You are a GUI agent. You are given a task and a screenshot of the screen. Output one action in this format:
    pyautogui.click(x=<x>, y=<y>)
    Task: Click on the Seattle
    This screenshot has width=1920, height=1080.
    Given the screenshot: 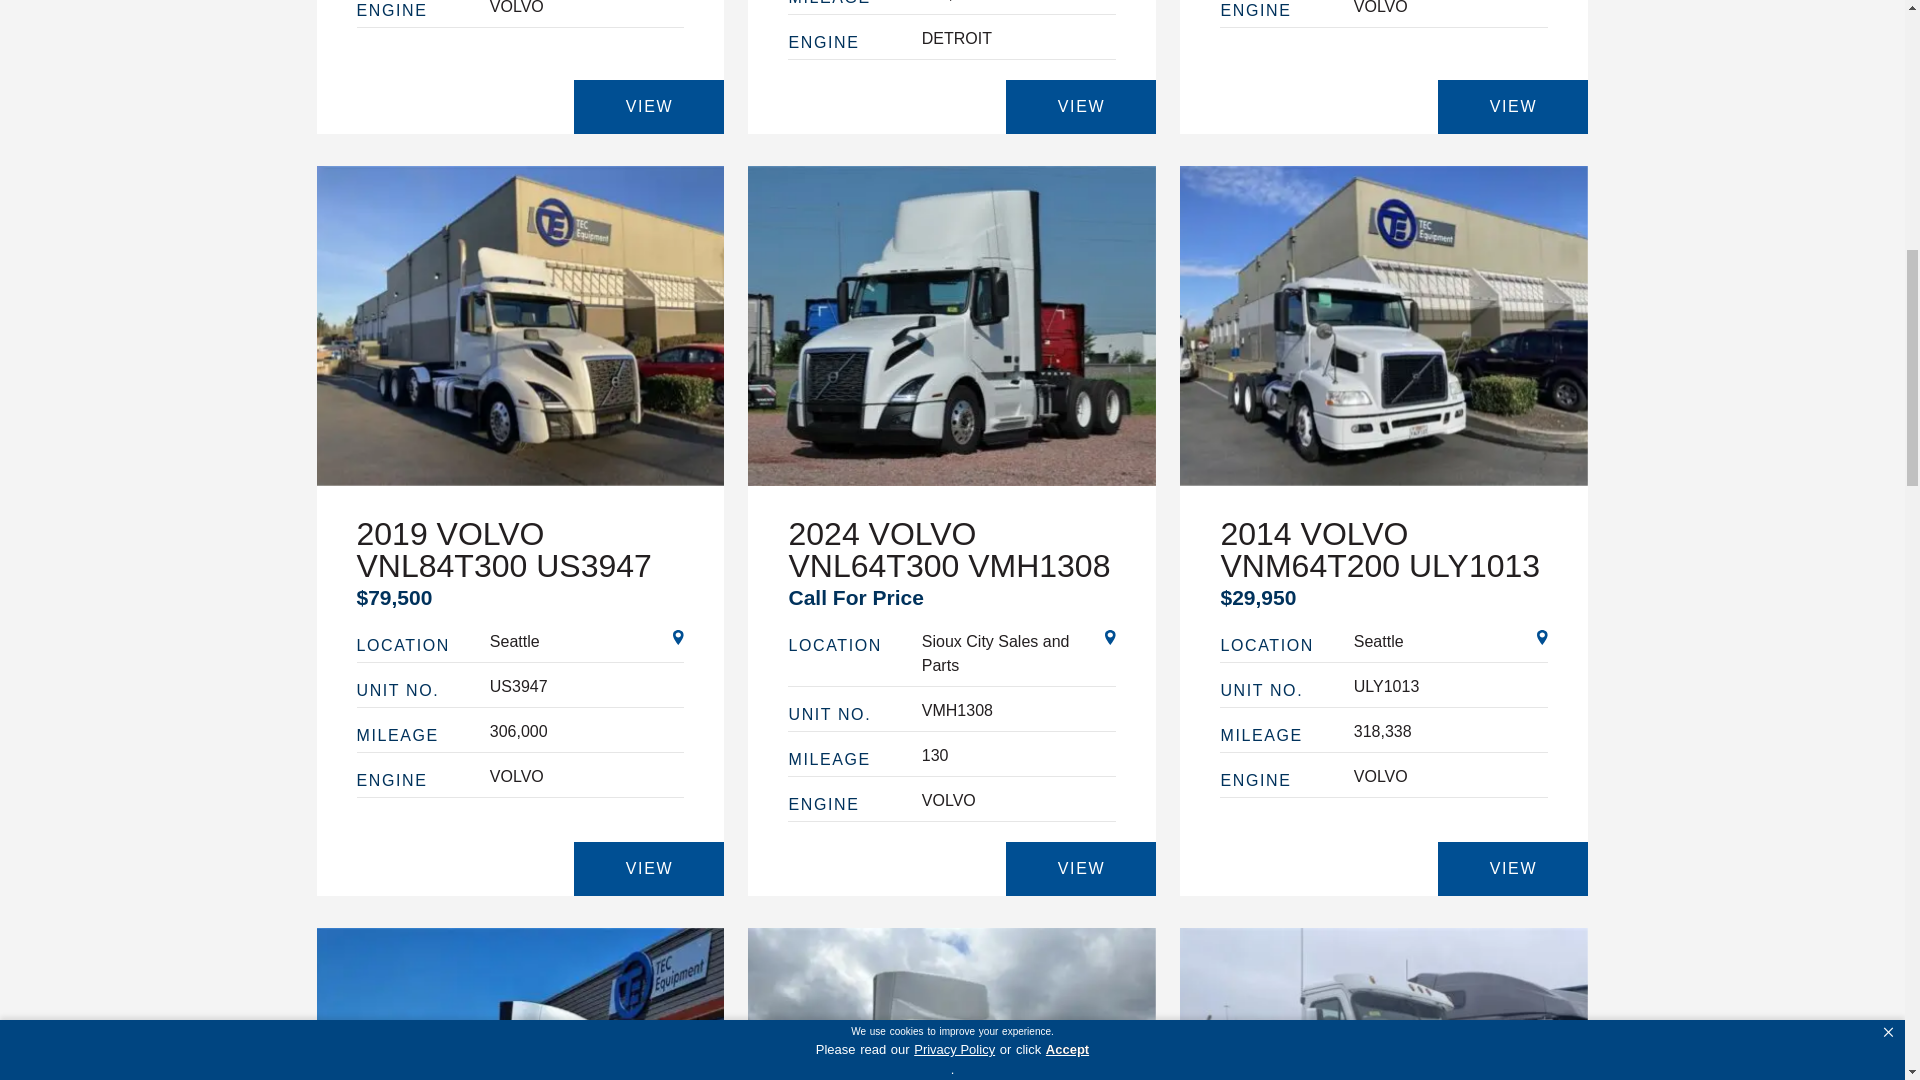 What is the action you would take?
    pyautogui.click(x=1451, y=642)
    